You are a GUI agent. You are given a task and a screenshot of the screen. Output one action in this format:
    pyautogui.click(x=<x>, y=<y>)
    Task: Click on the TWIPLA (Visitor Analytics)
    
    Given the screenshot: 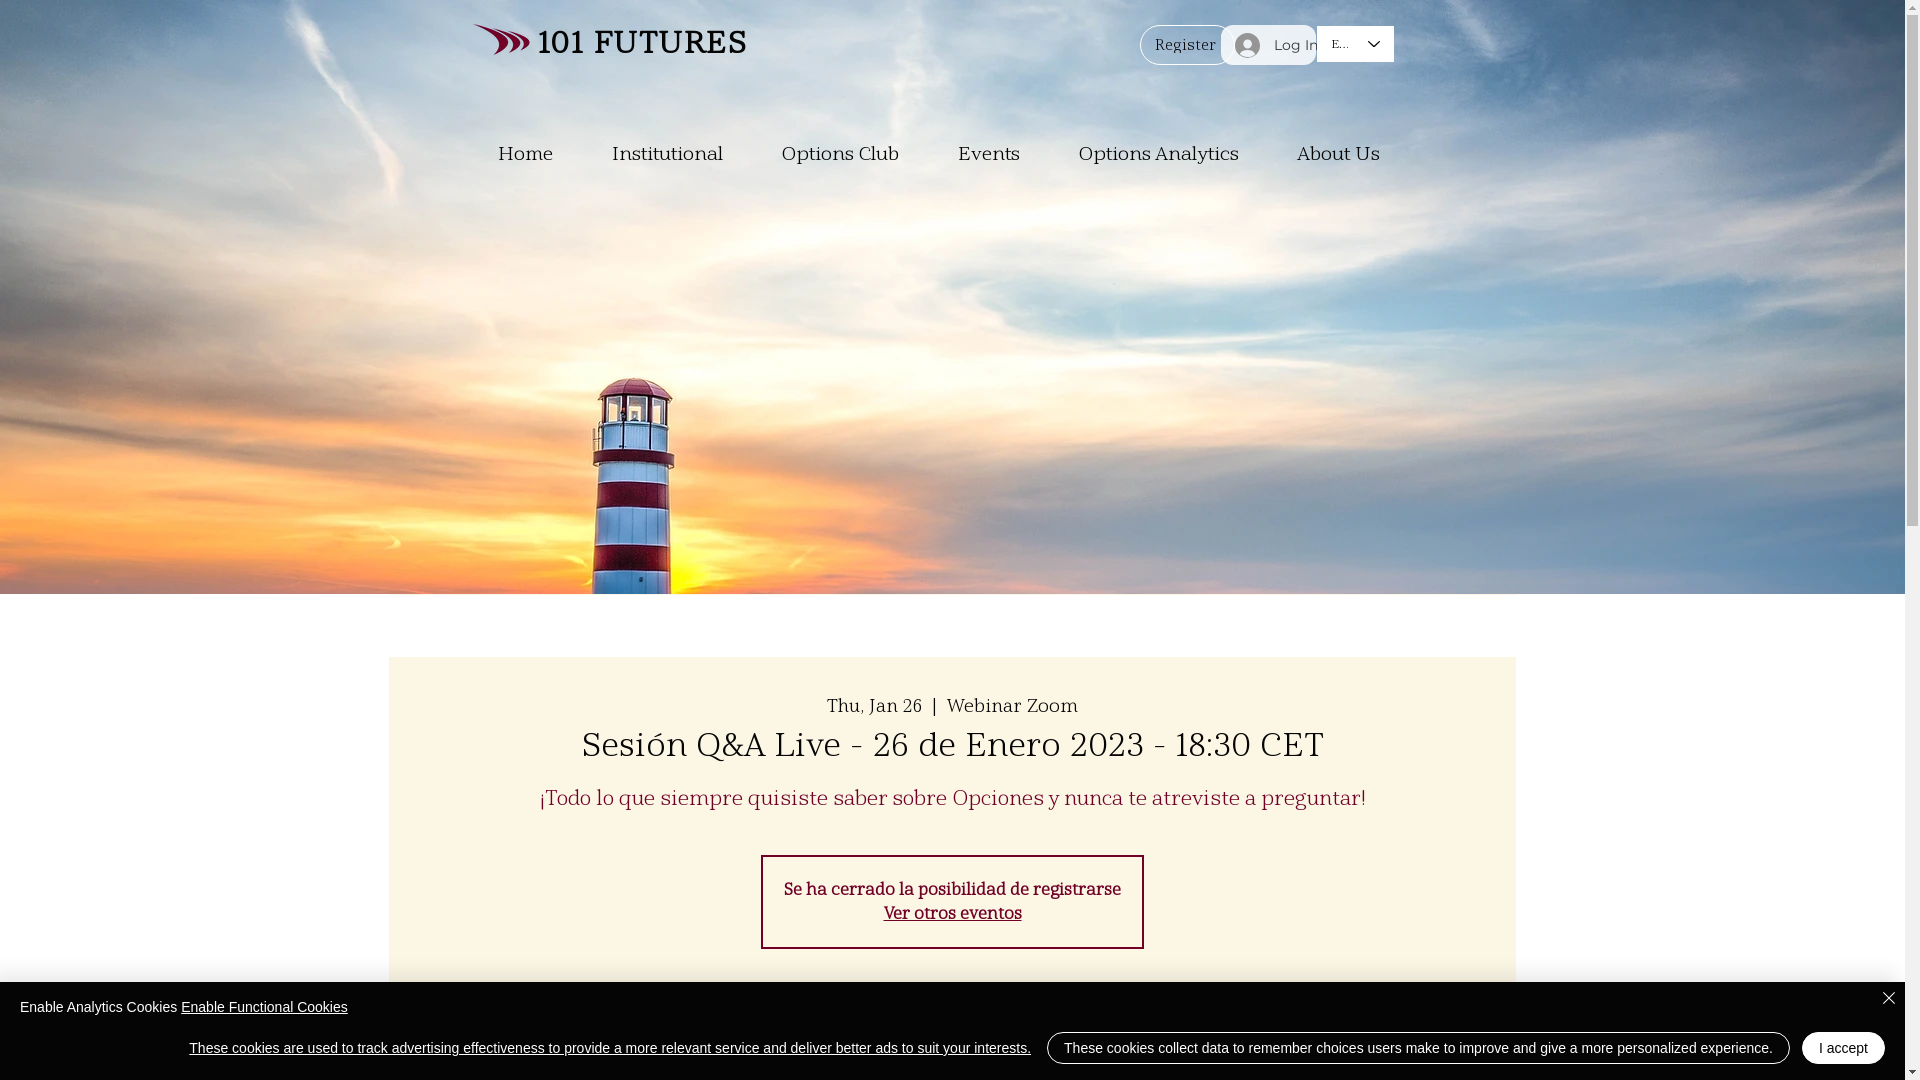 What is the action you would take?
    pyautogui.click(x=1755, y=76)
    